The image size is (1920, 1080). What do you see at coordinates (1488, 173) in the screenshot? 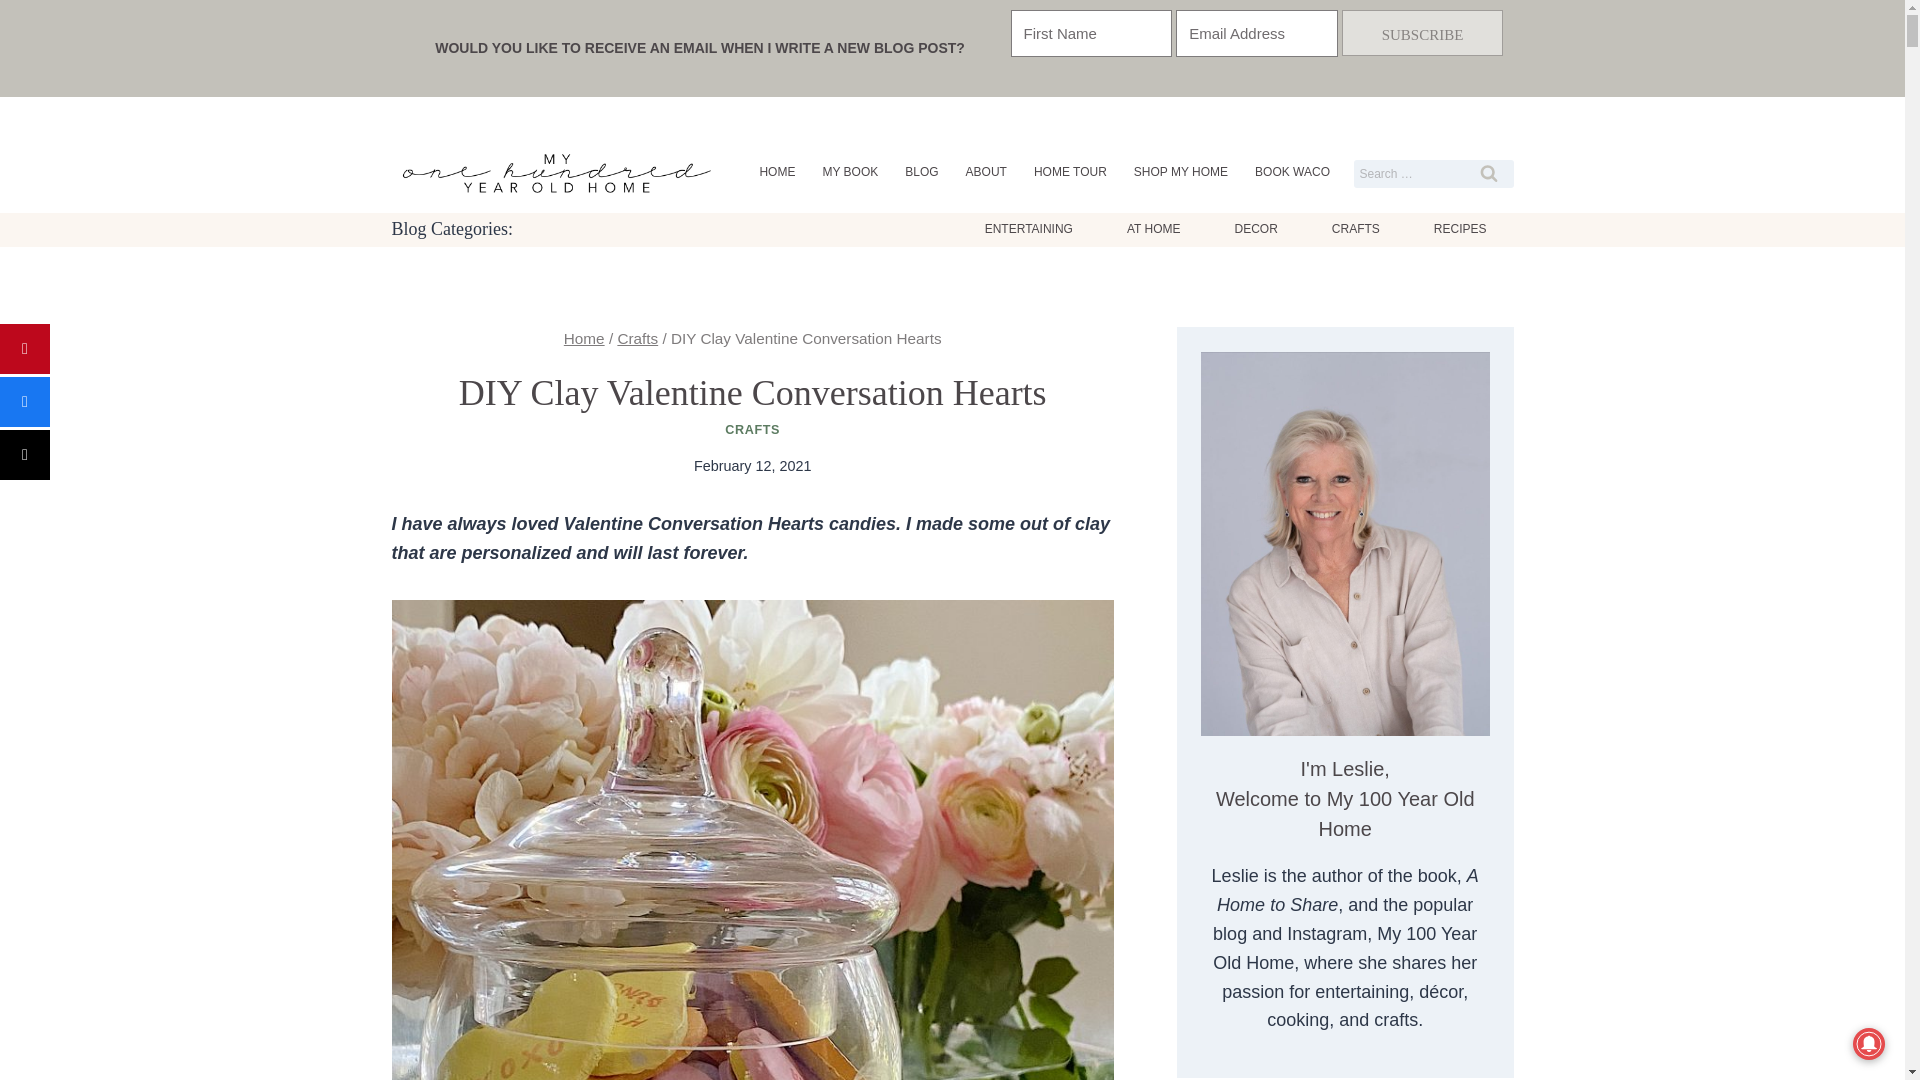
I see `Search` at bounding box center [1488, 173].